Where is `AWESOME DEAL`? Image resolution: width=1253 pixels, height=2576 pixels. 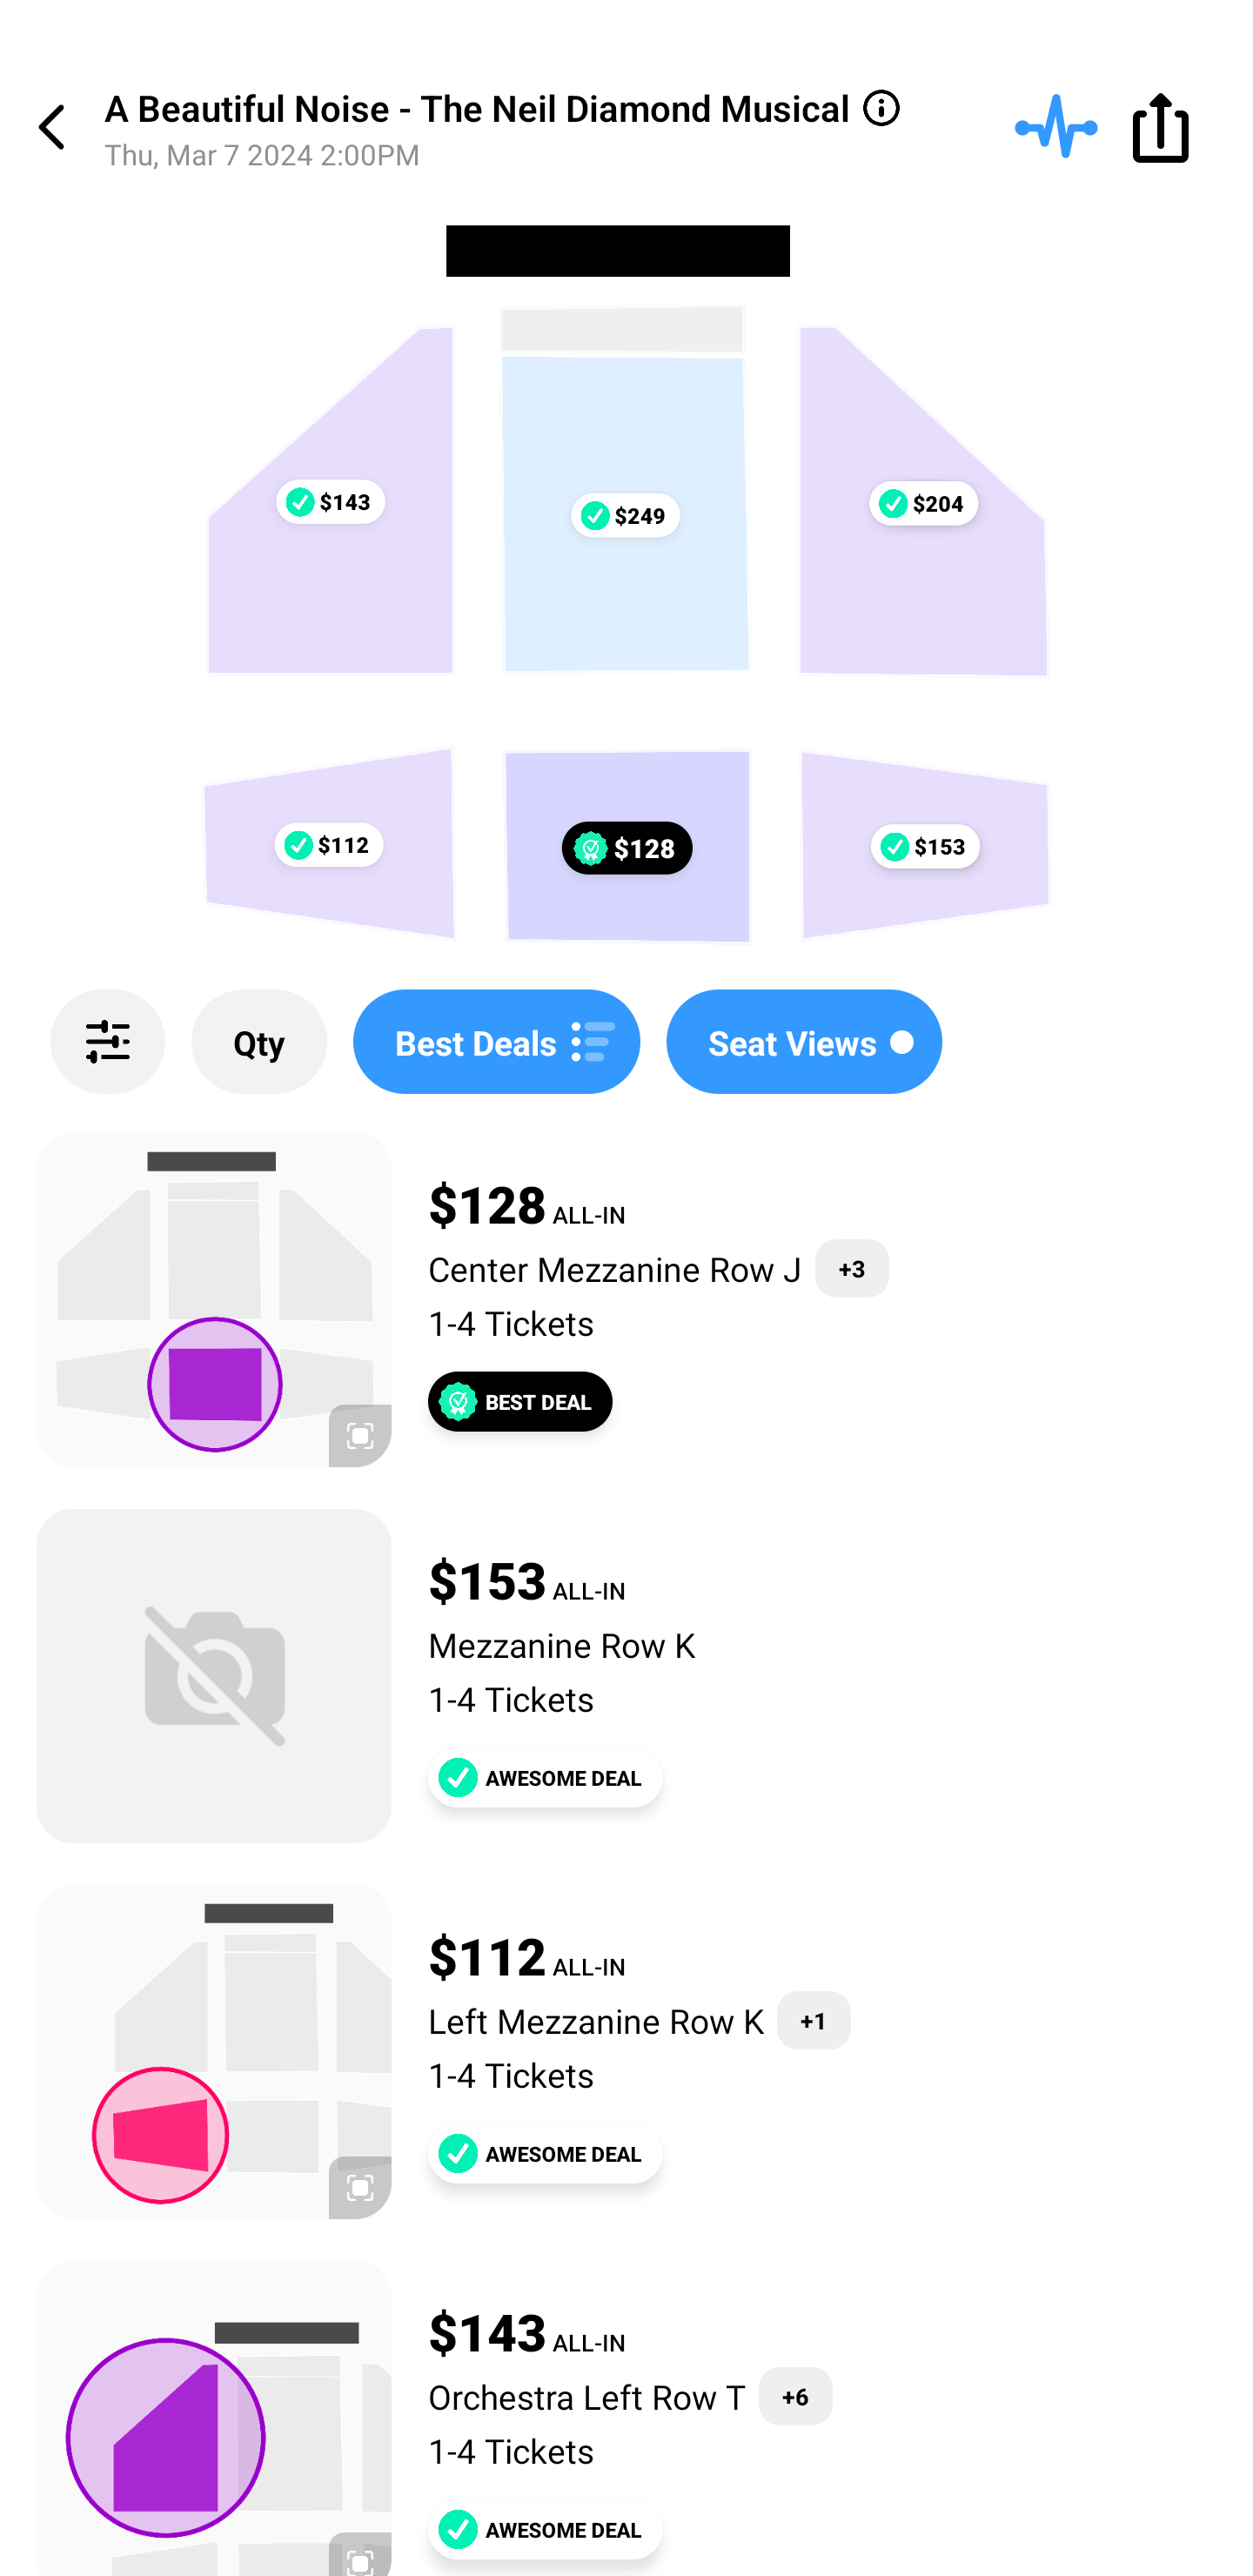
AWESOME DEAL is located at coordinates (545, 2529).